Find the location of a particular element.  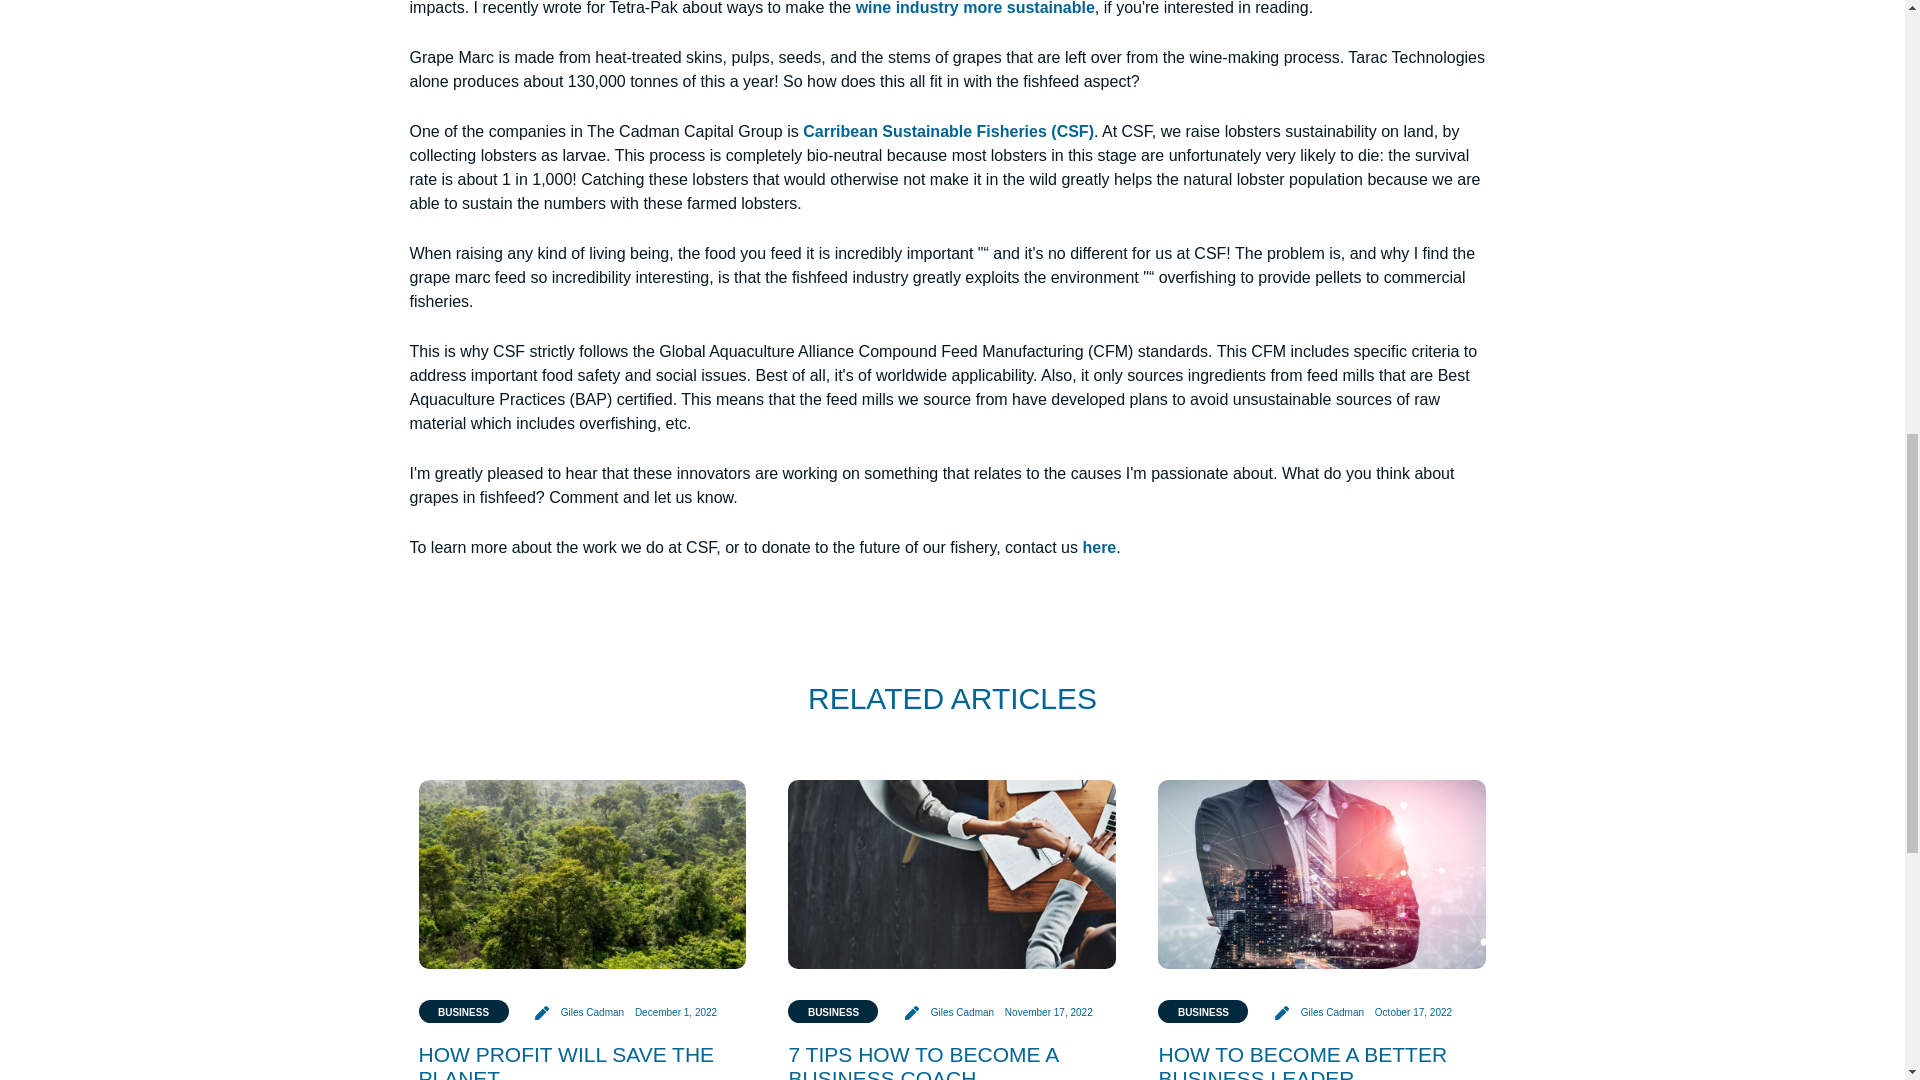

BUSINESS is located at coordinates (1202, 1011).